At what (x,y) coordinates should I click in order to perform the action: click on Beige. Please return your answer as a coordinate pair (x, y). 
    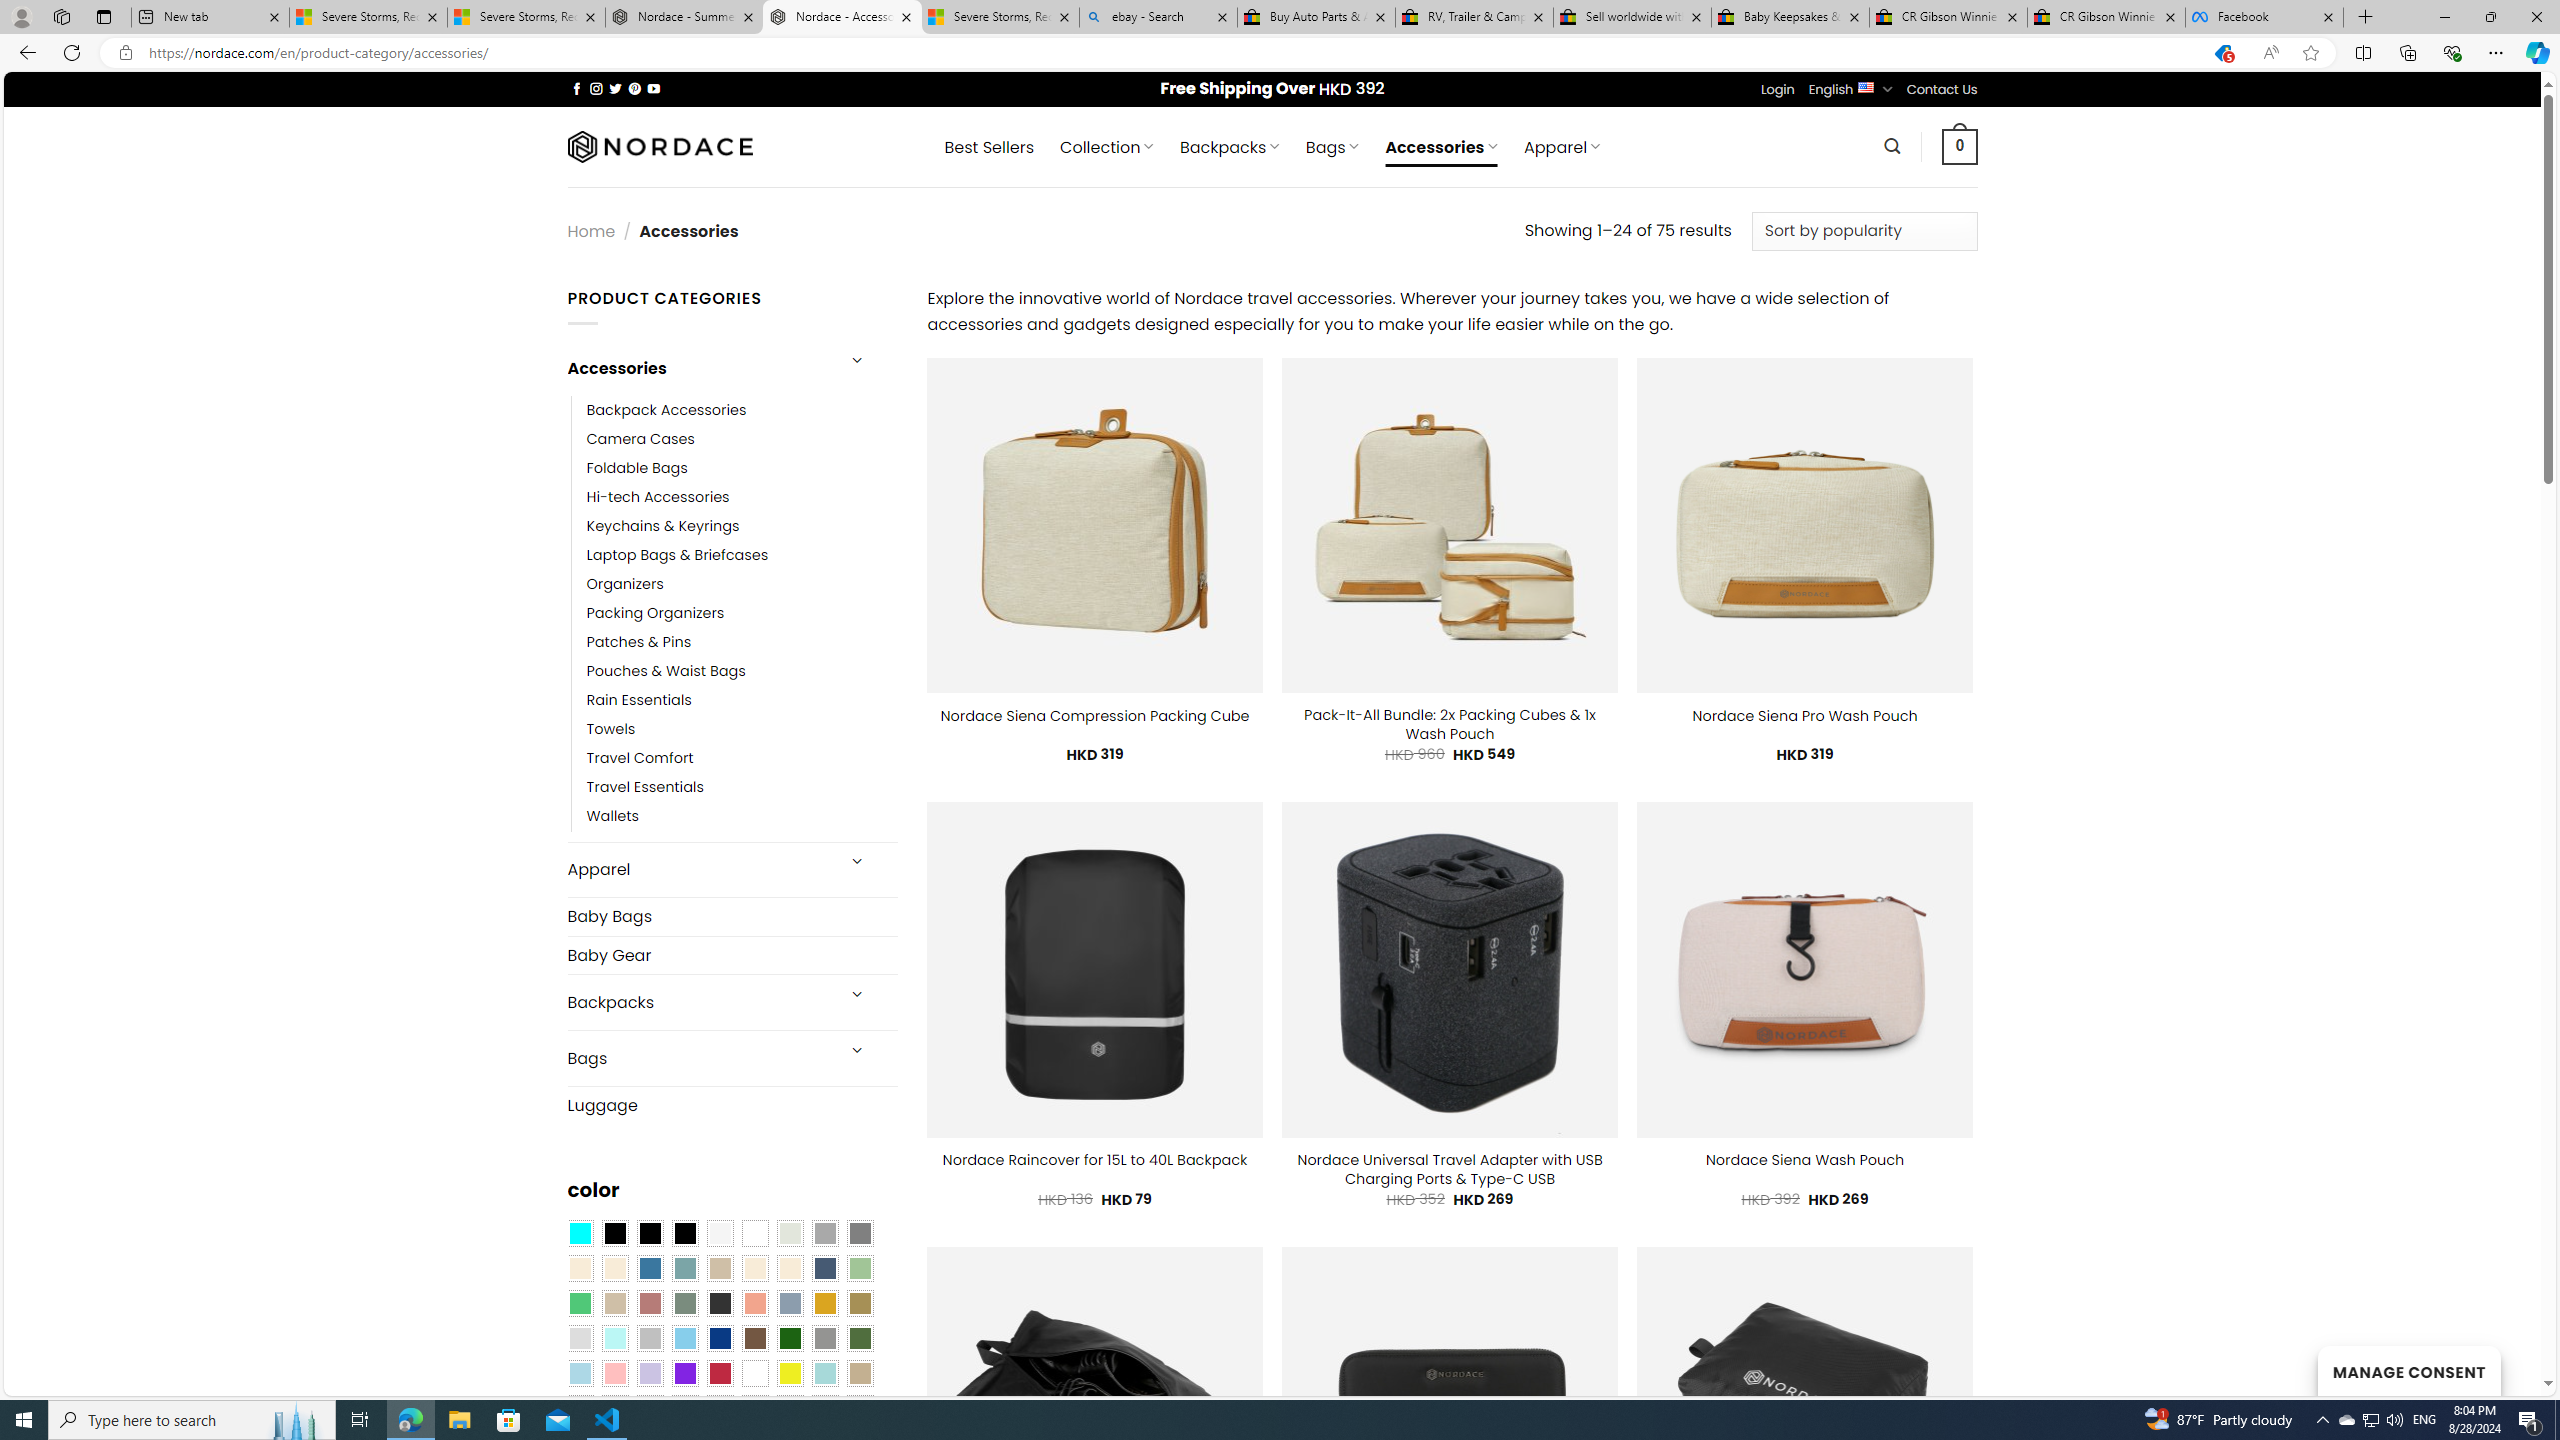
    Looking at the image, I should click on (579, 1268).